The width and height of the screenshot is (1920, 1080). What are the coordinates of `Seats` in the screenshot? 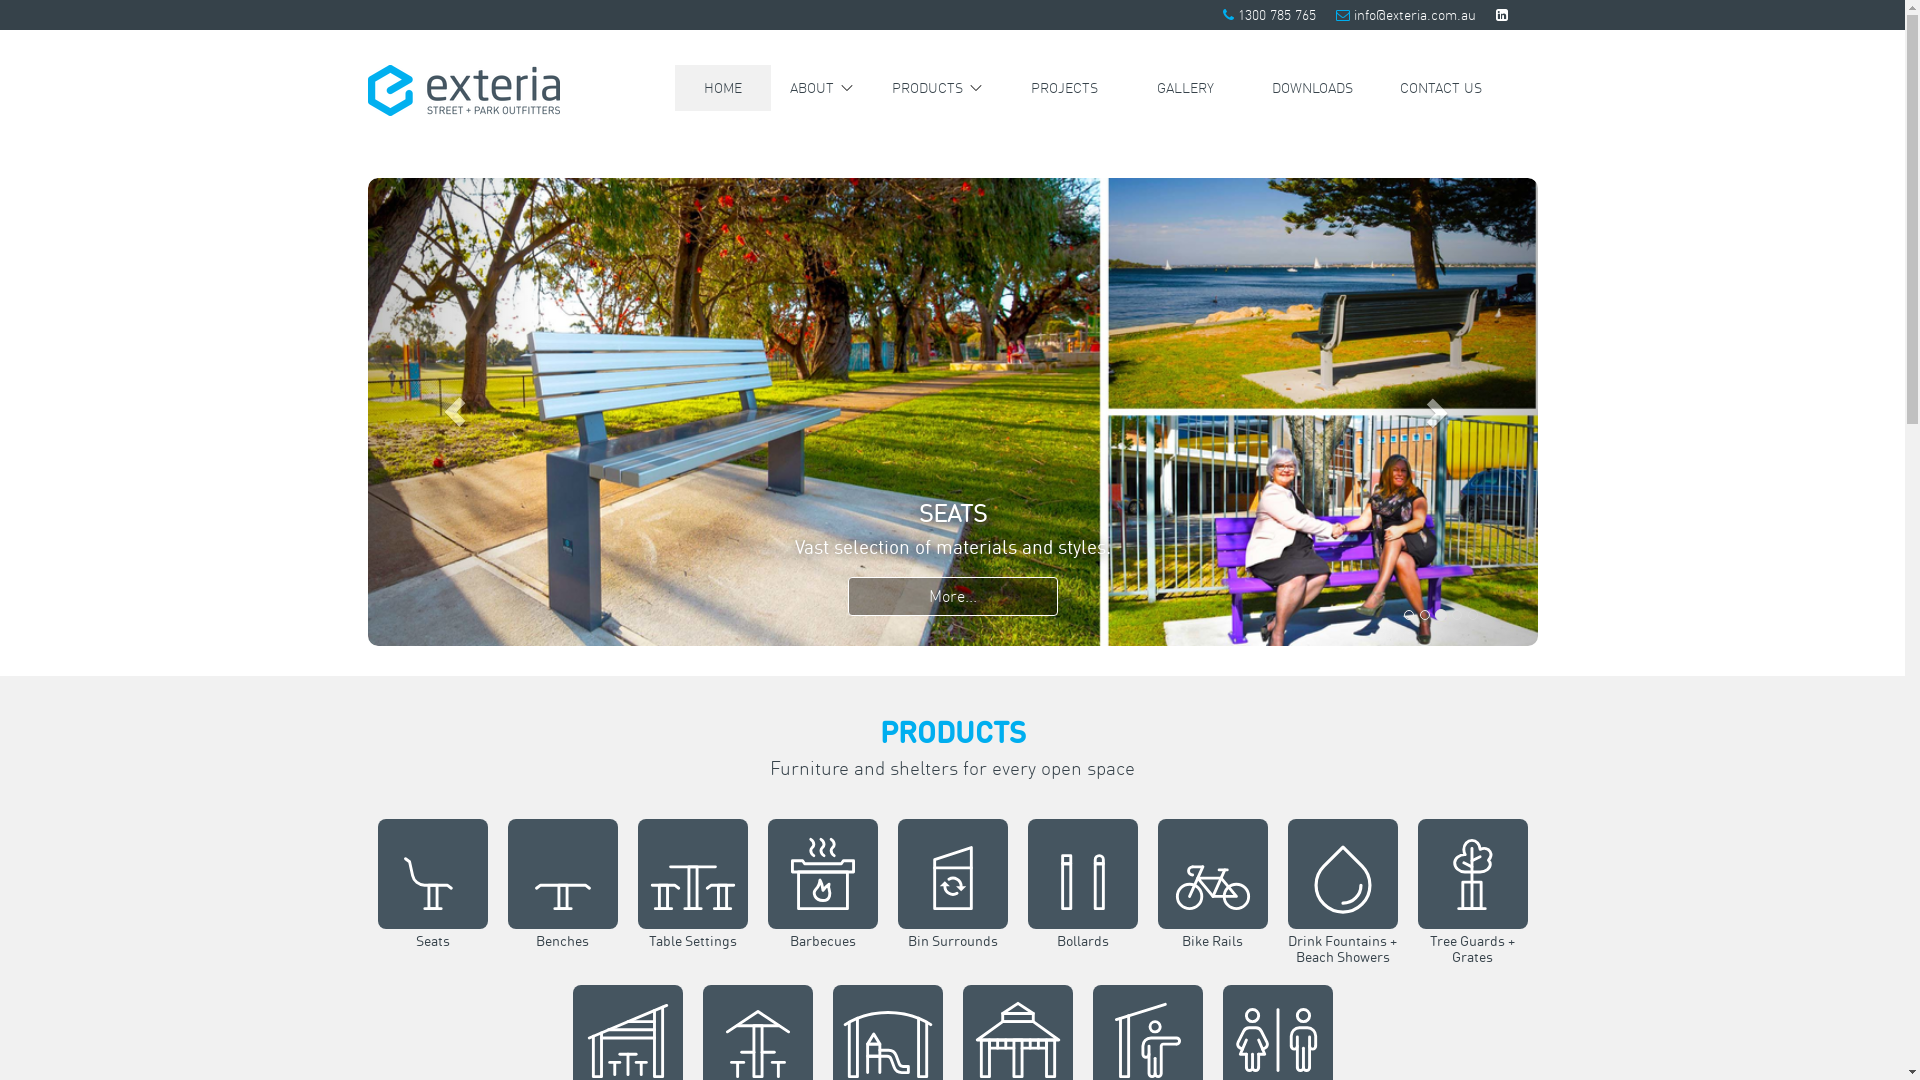 It's located at (433, 956).